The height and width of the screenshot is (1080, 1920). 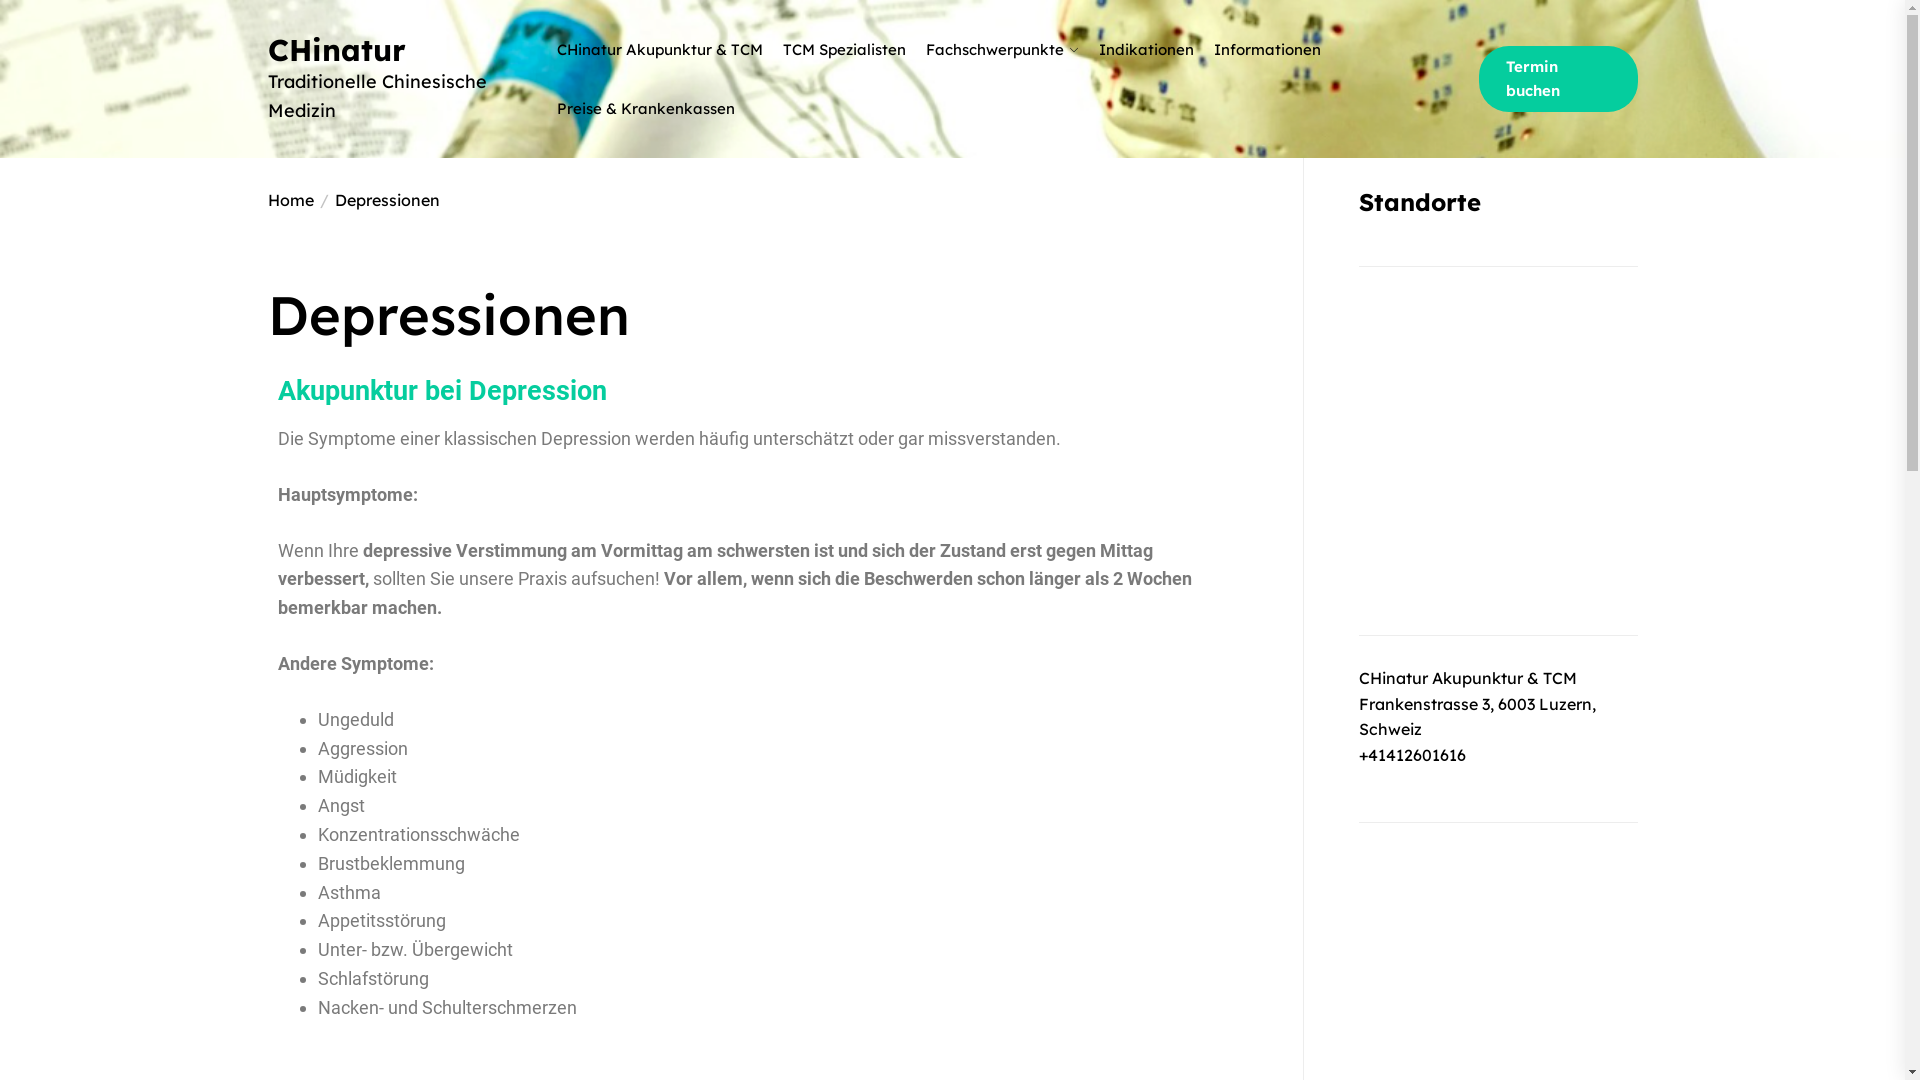 What do you see at coordinates (844, 50) in the screenshot?
I see `TCM Spezialisten` at bounding box center [844, 50].